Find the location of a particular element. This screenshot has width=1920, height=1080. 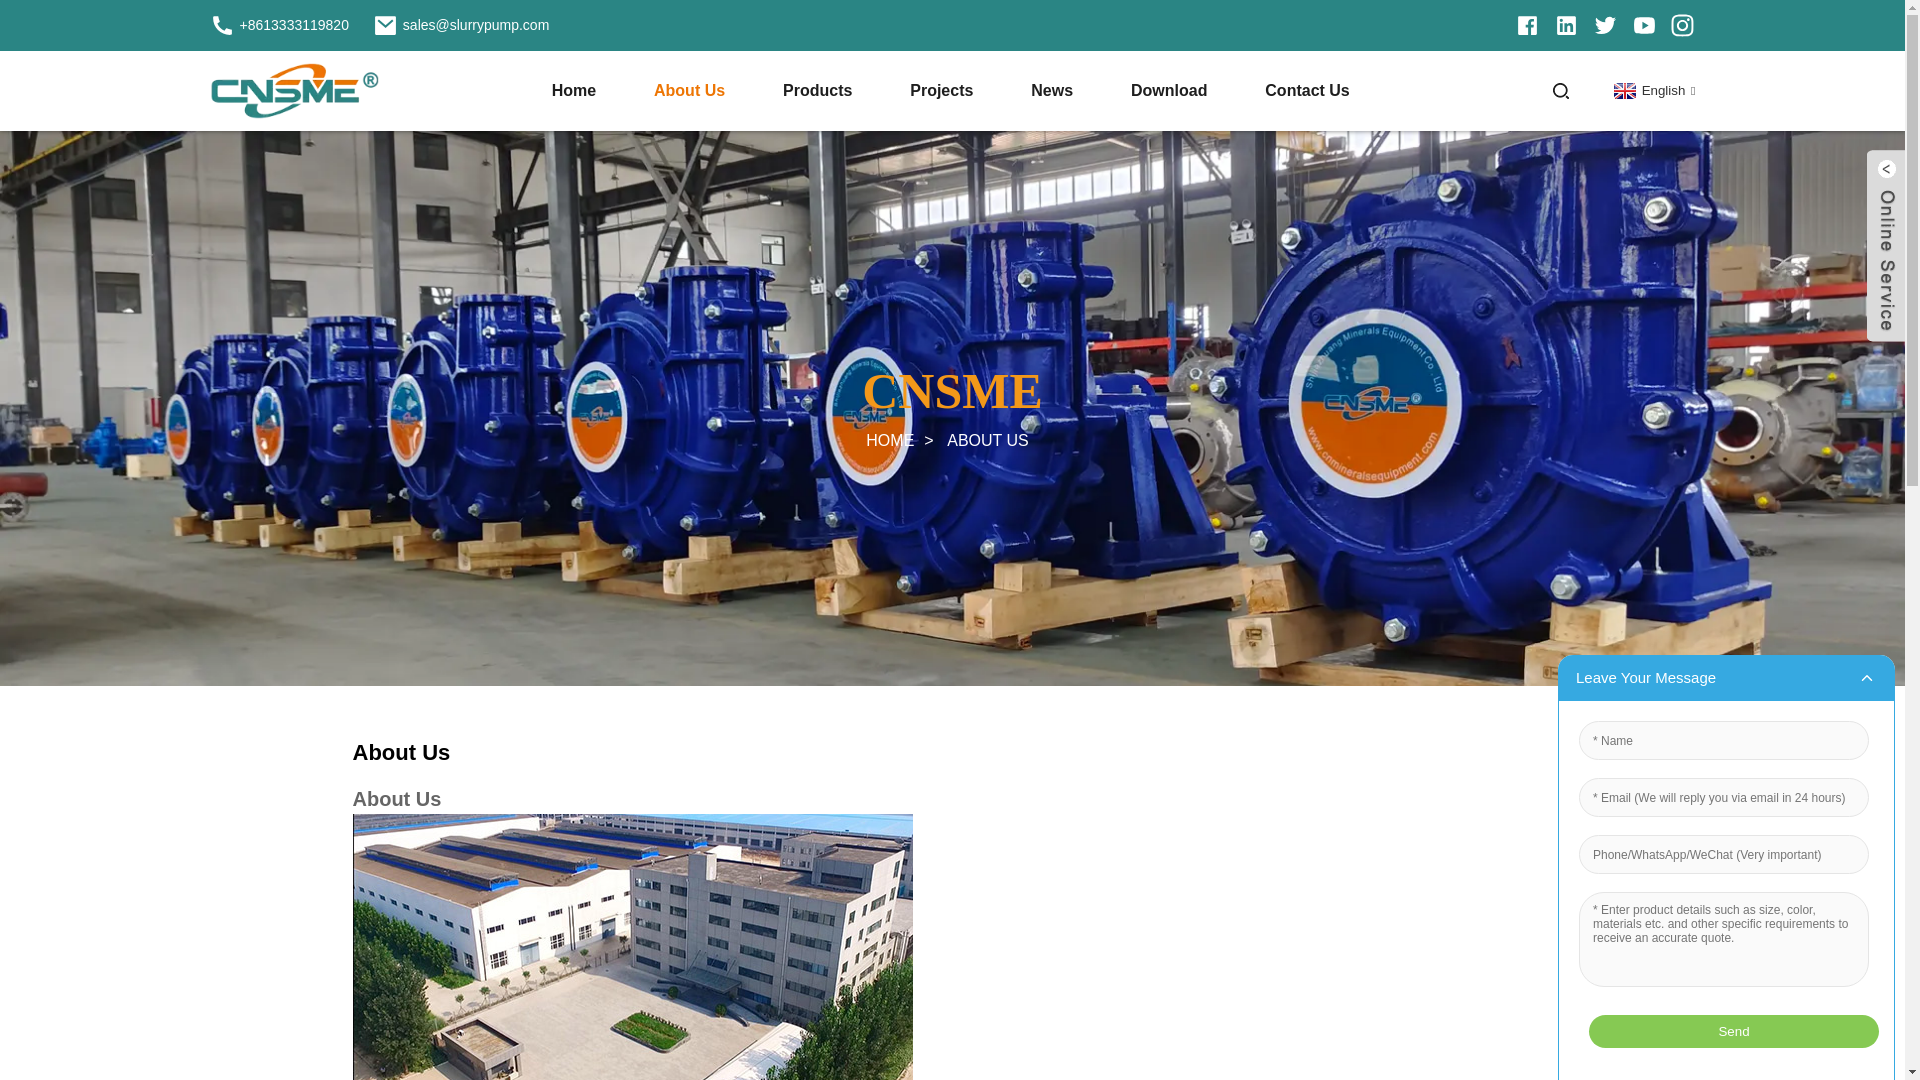

English is located at coordinates (1652, 90).